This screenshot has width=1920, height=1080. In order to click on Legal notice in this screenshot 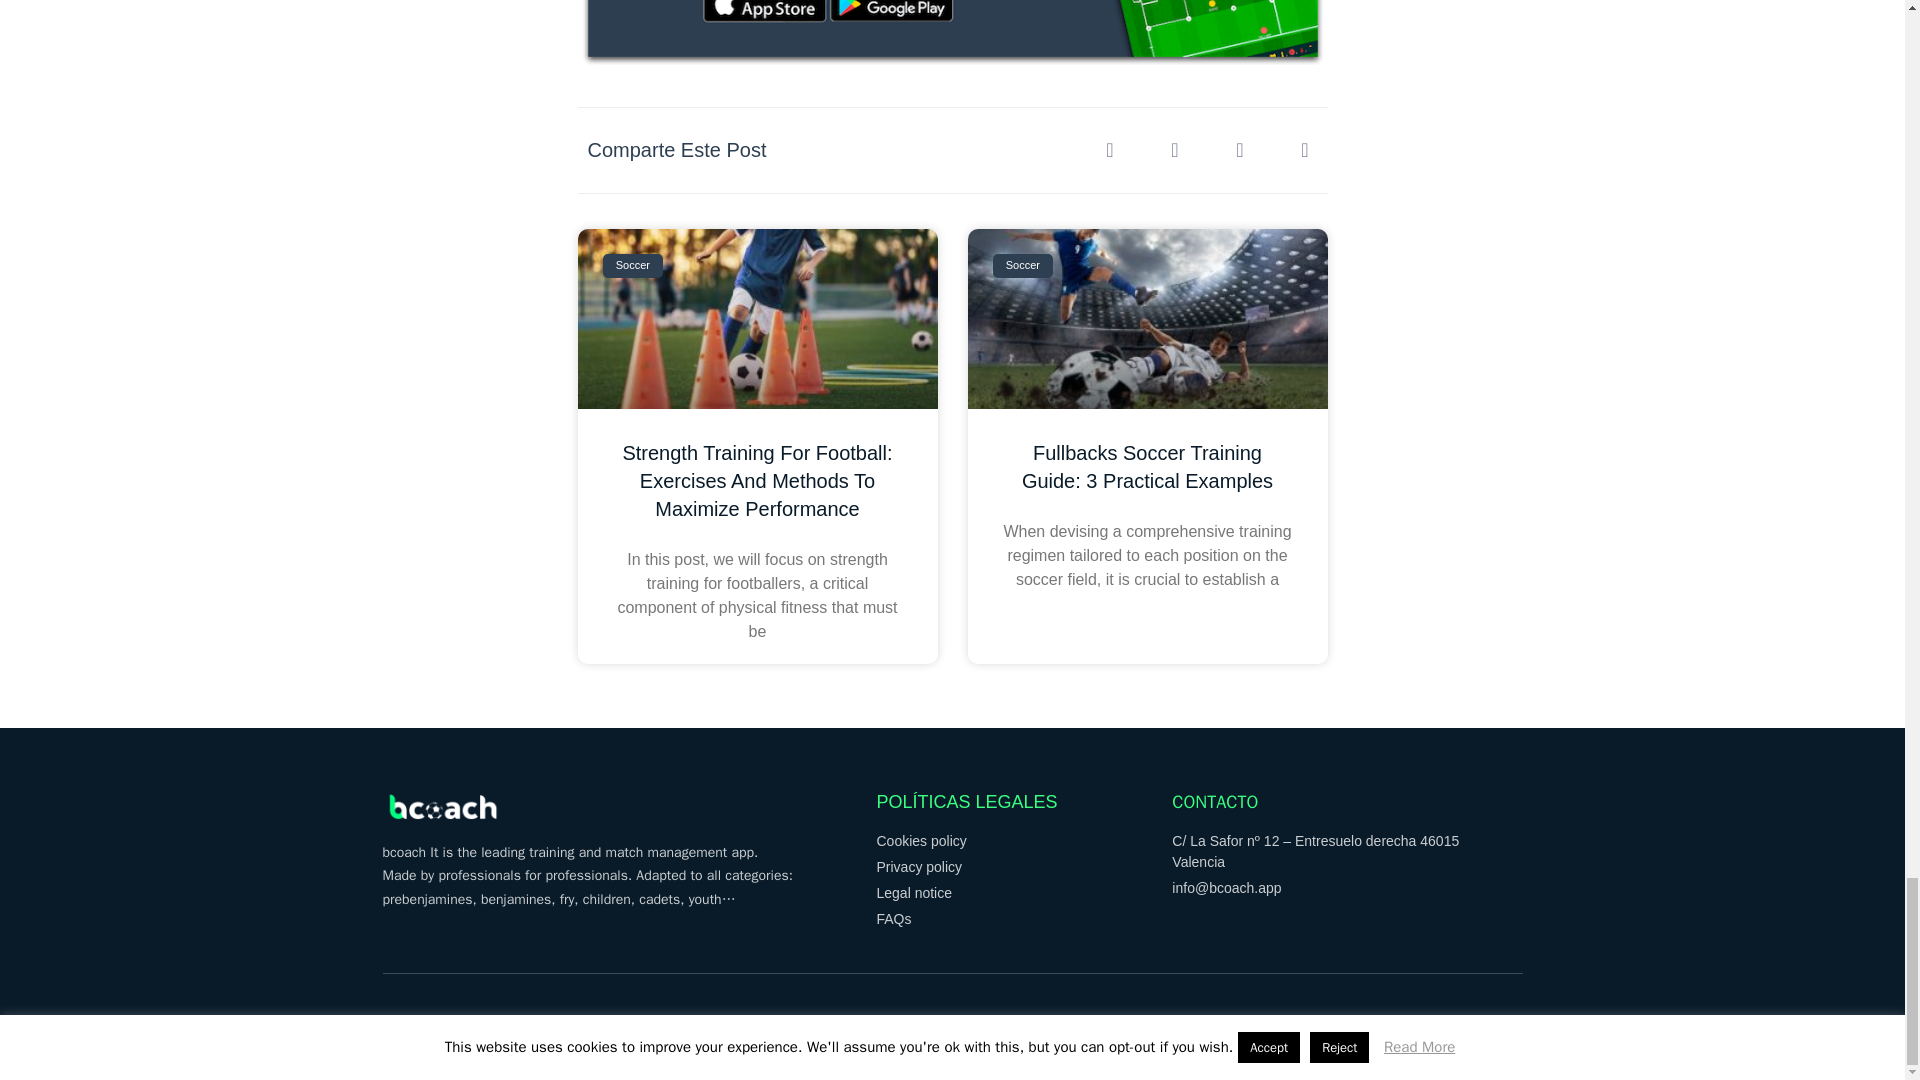, I will do `click(1023, 893)`.